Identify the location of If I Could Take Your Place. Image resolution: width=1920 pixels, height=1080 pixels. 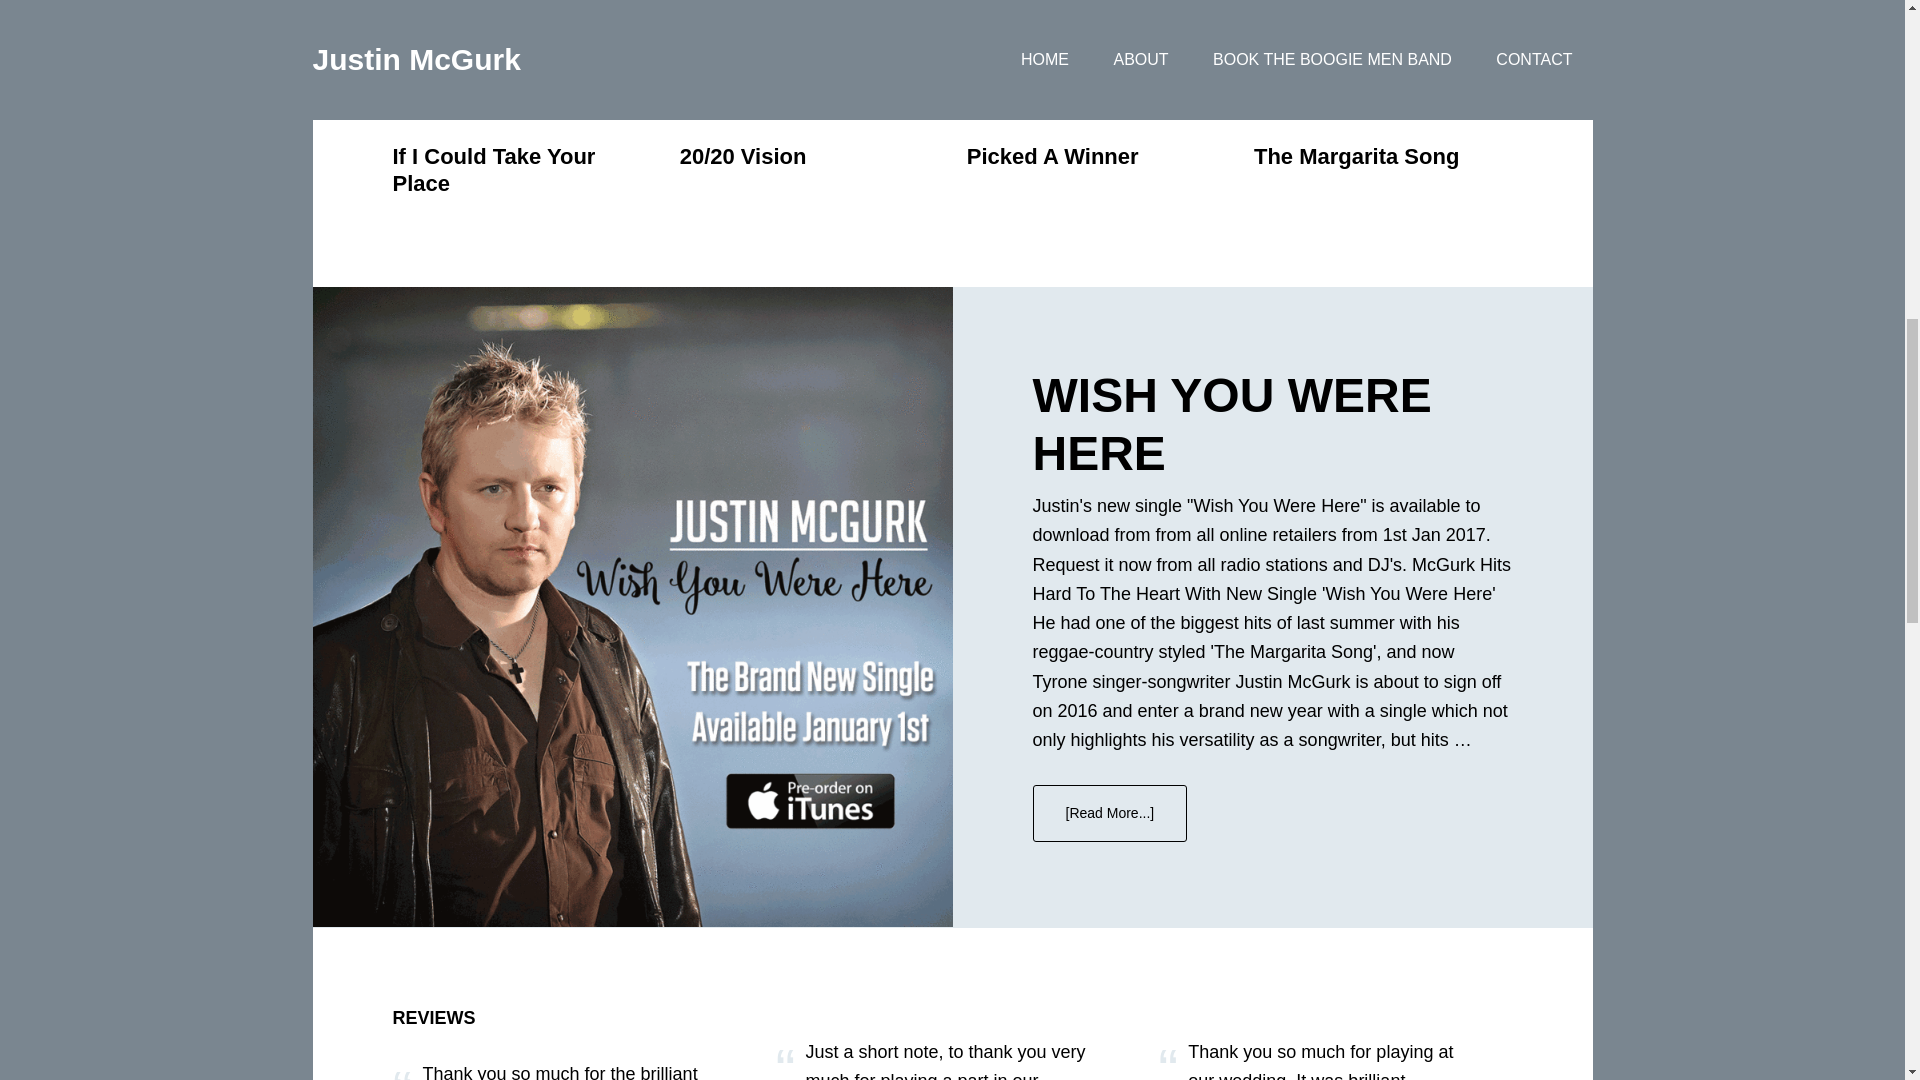
(493, 169).